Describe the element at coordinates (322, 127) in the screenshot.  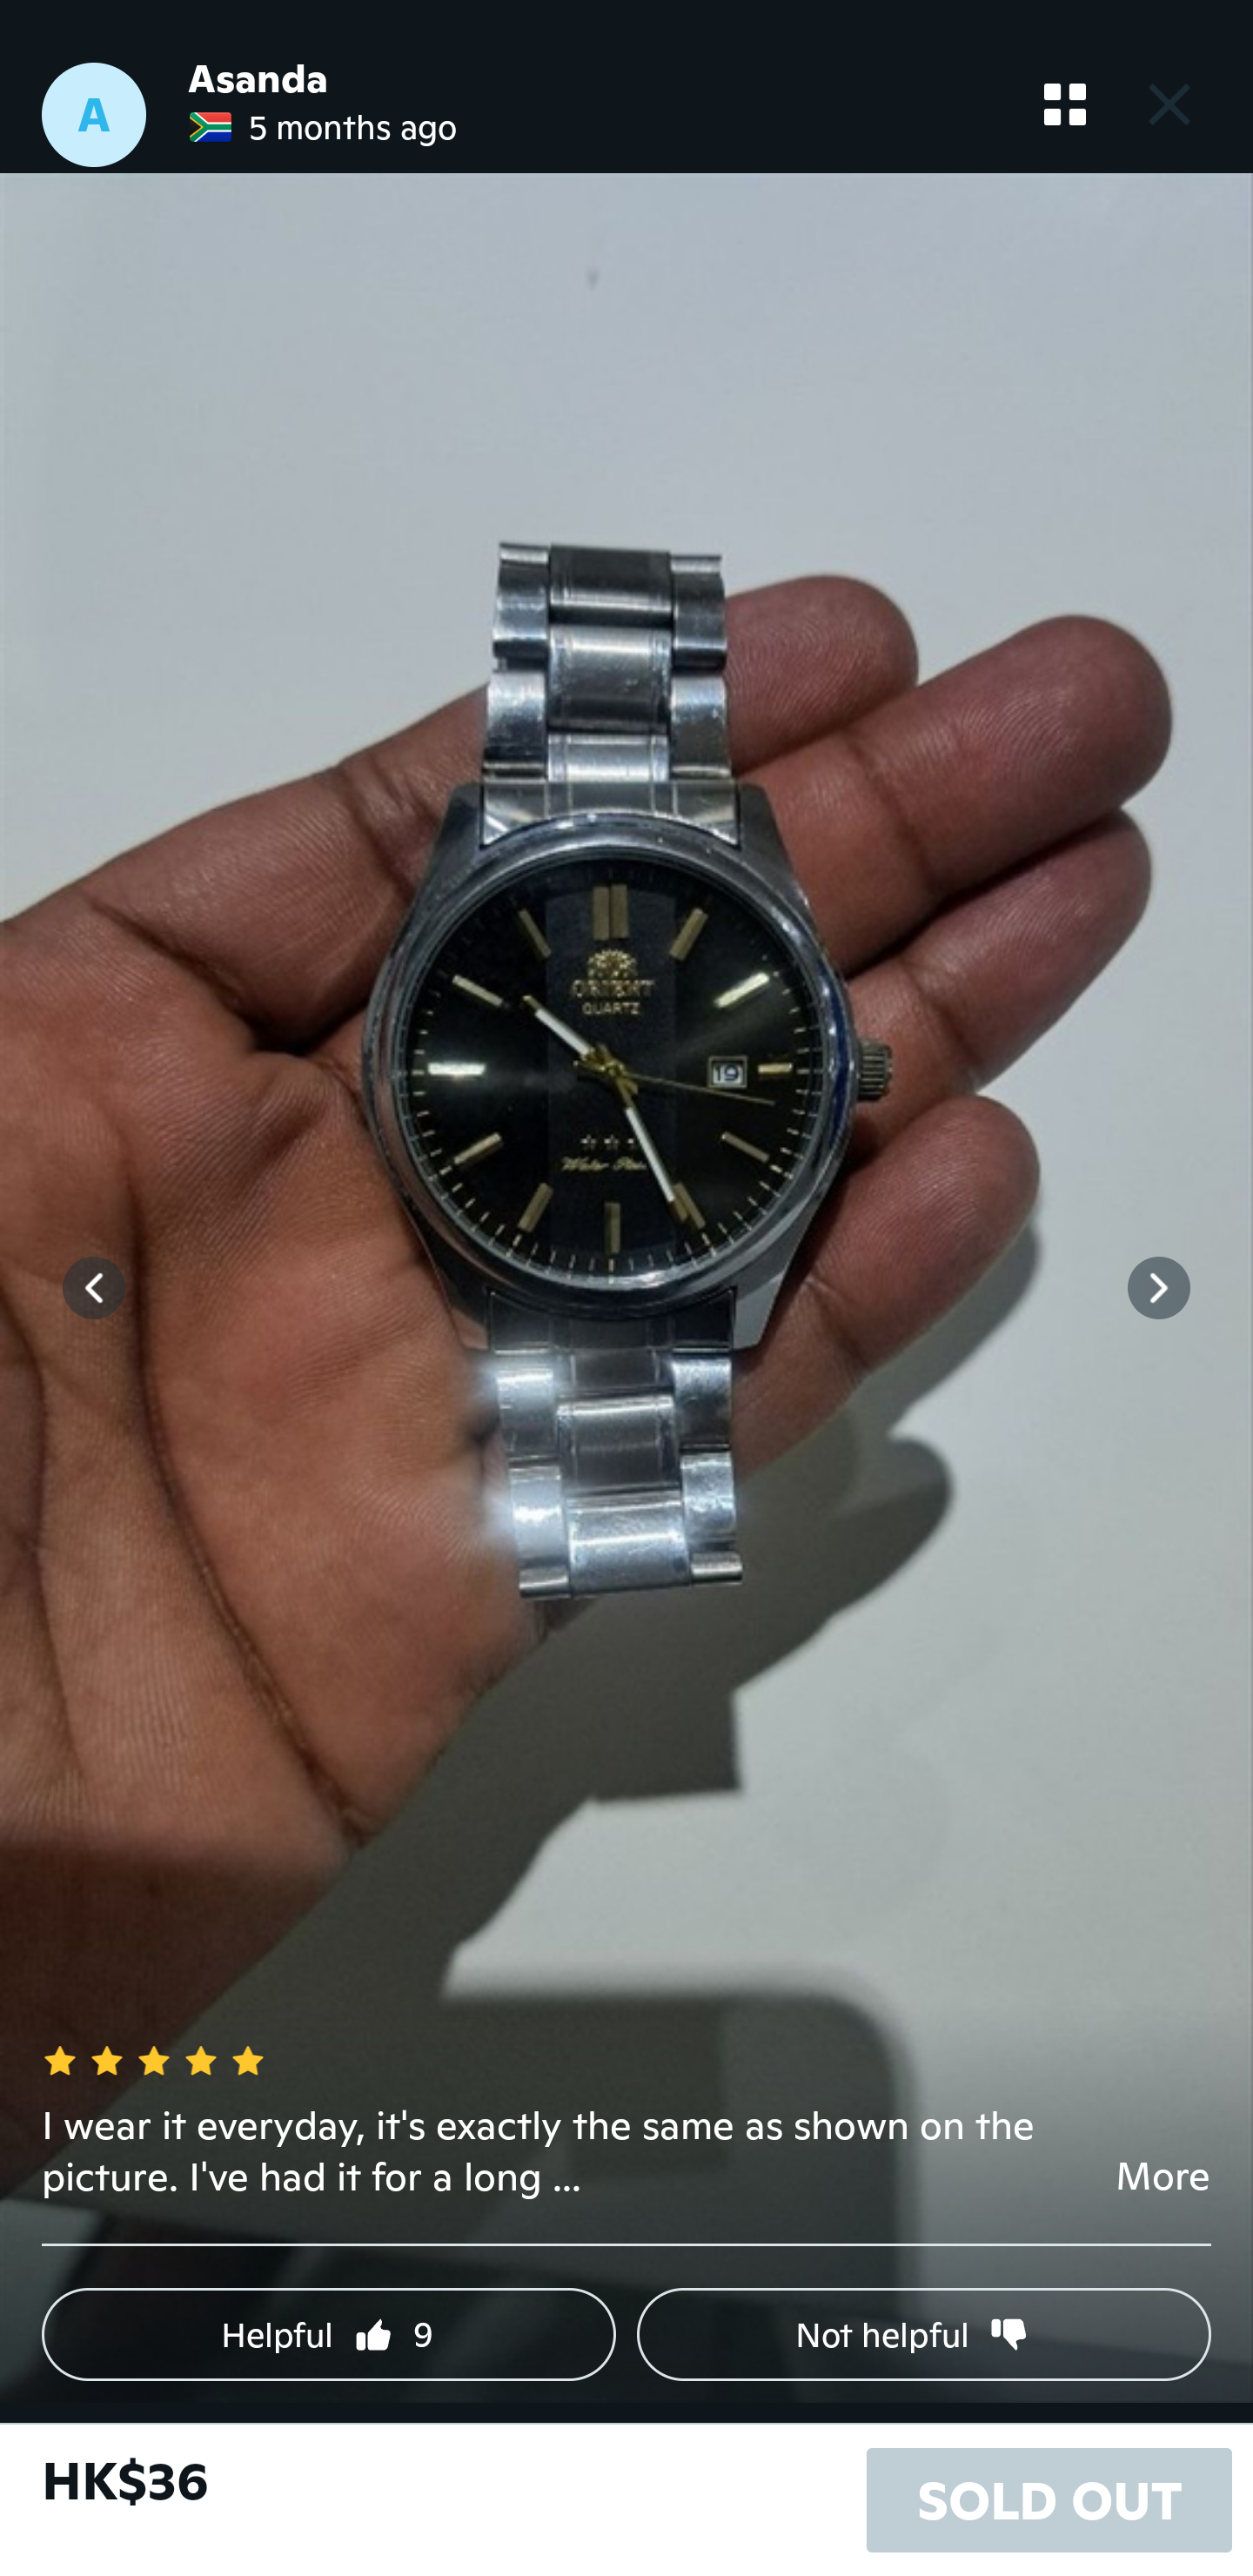
I see `5 months ago` at that location.